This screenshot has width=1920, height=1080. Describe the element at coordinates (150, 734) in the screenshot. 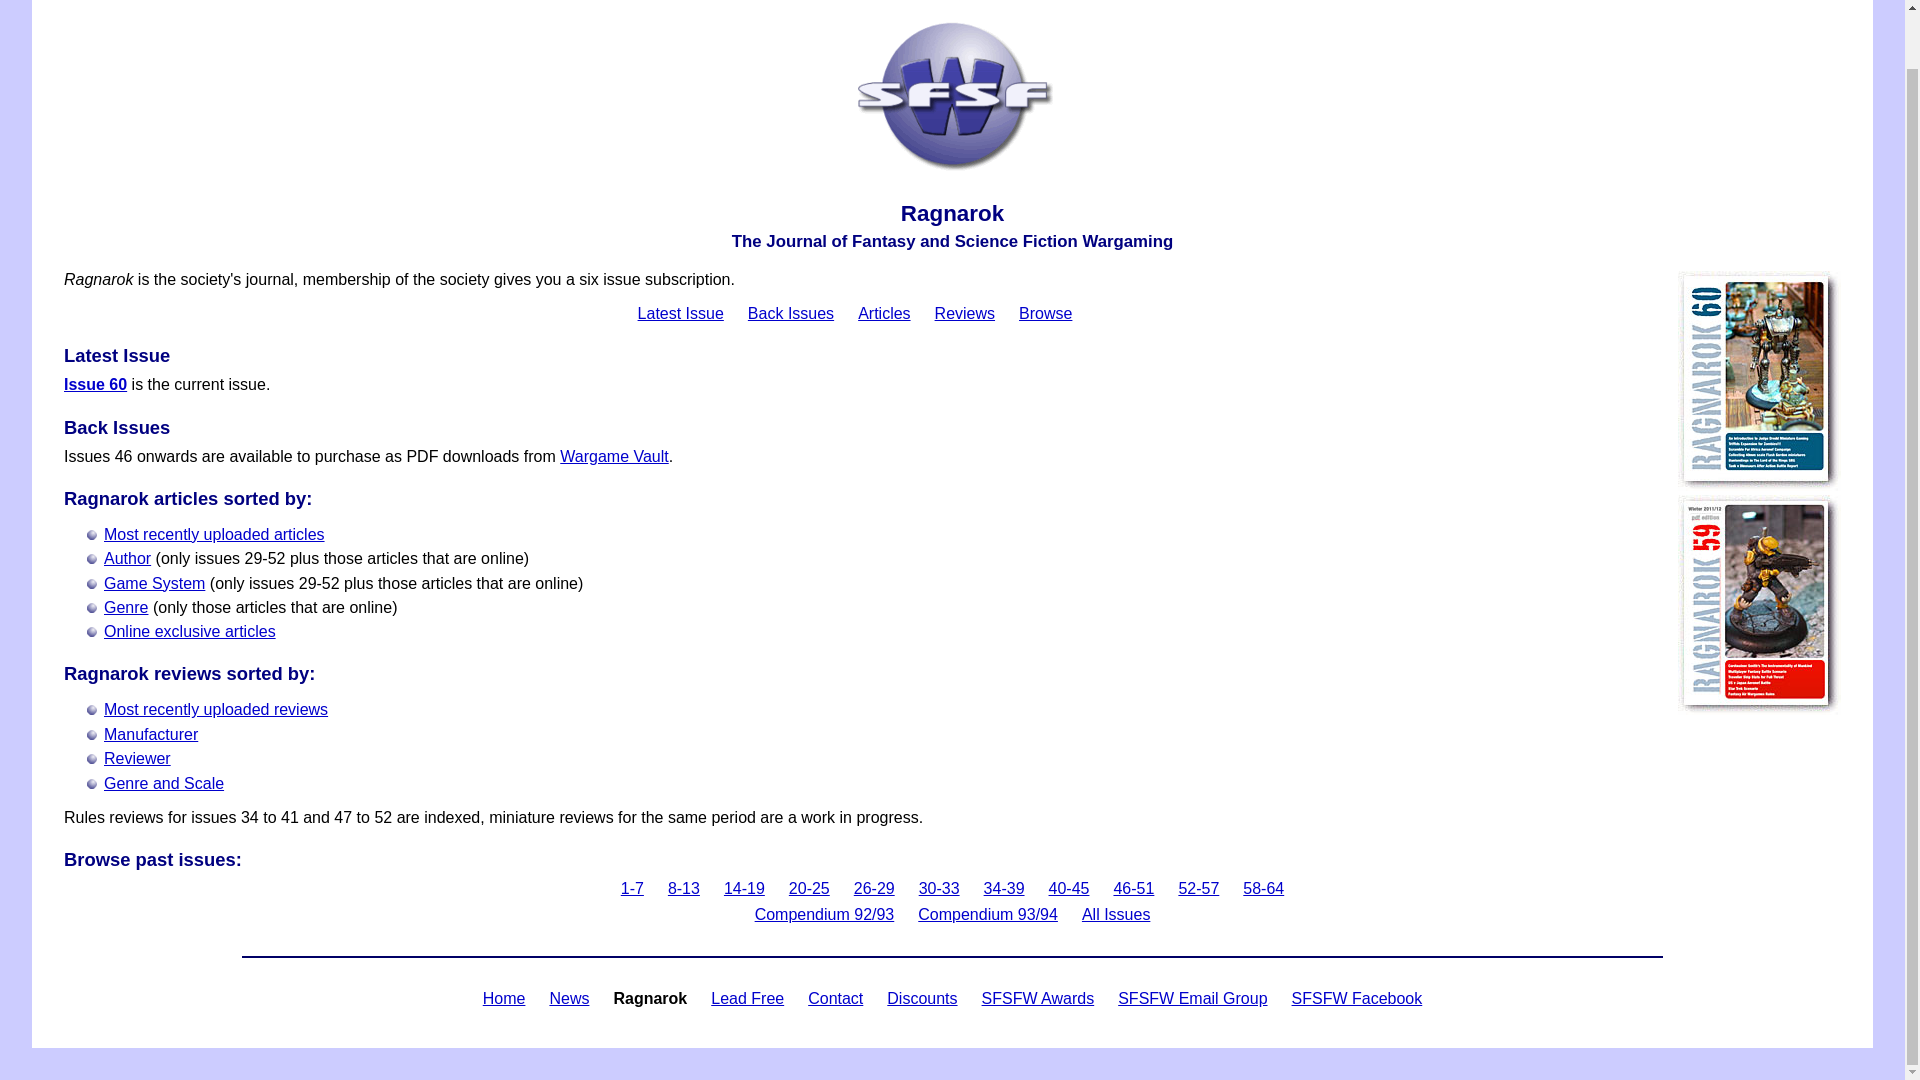

I see `Manufacturer` at that location.